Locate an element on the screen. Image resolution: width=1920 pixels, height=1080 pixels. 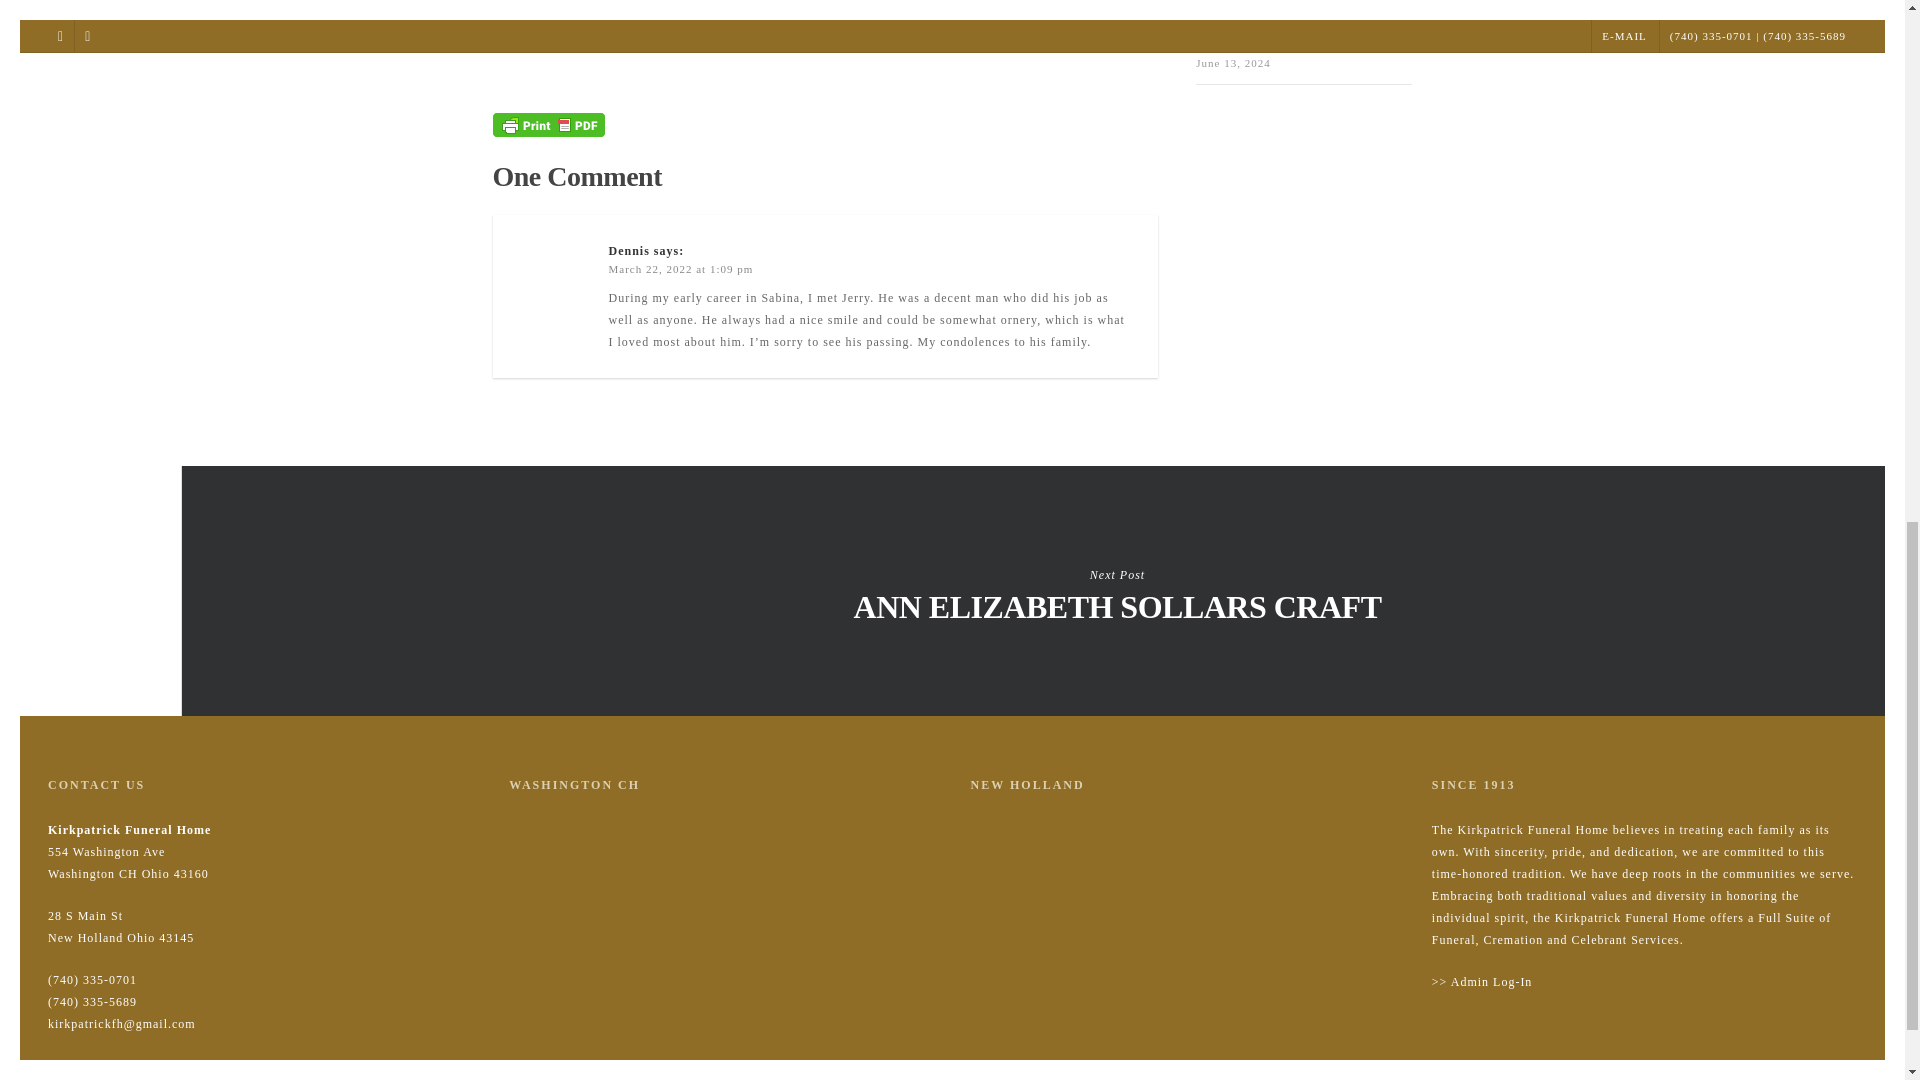
March 22, 2022 at 1:09 pm is located at coordinates (680, 269).